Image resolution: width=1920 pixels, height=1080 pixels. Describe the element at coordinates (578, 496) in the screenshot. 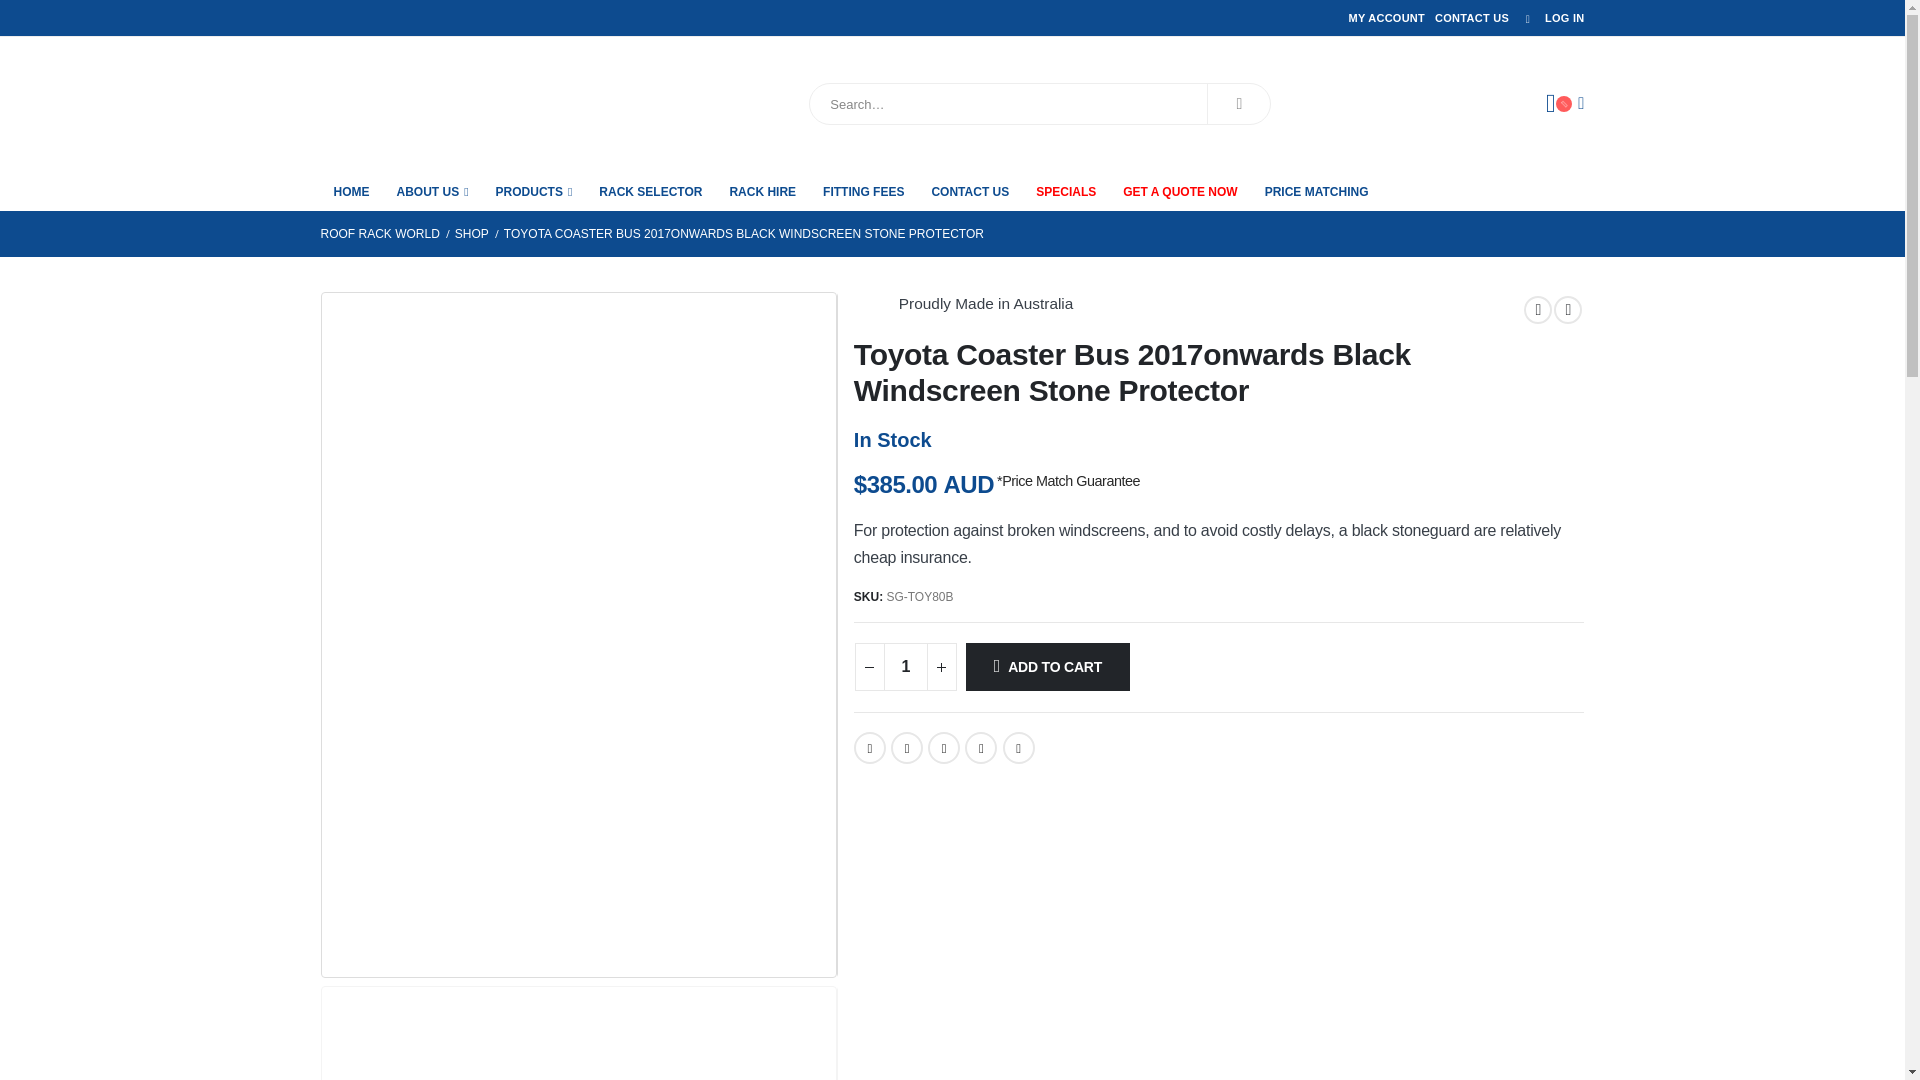

I see `coasterbusstoneguardblacksunshadeproducts` at that location.